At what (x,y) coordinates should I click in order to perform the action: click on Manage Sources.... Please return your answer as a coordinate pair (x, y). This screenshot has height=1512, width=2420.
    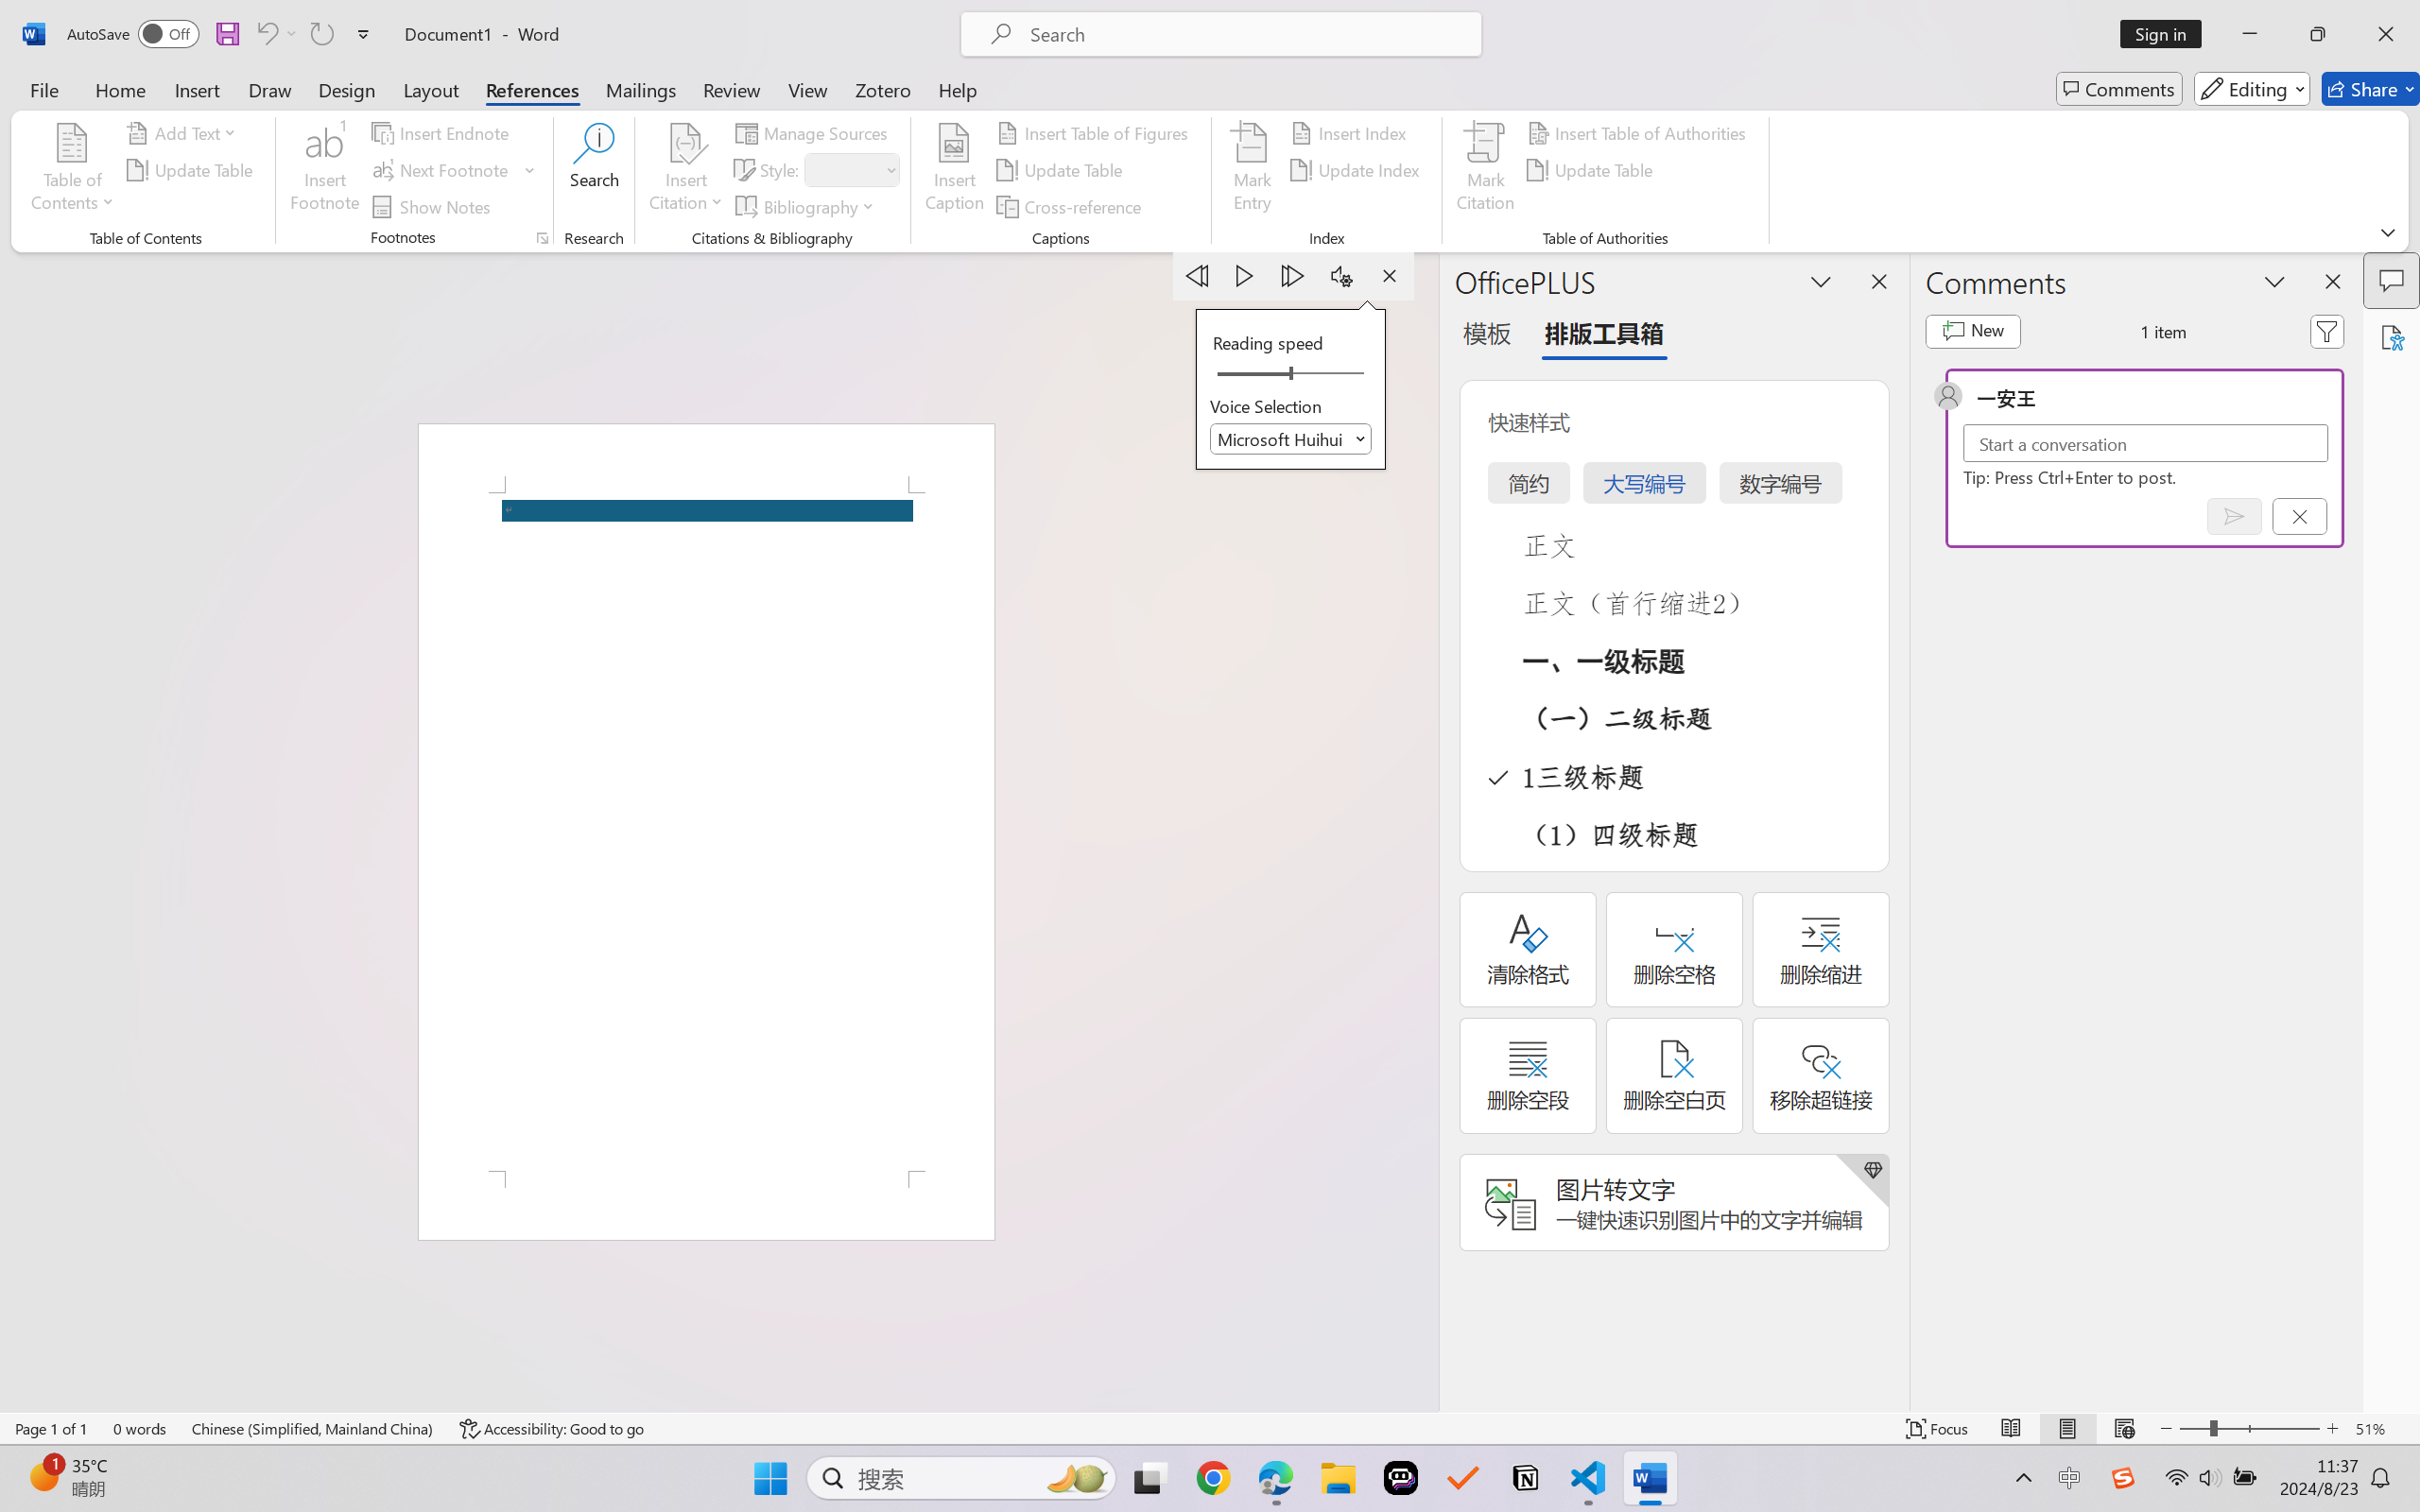
    Looking at the image, I should click on (815, 132).